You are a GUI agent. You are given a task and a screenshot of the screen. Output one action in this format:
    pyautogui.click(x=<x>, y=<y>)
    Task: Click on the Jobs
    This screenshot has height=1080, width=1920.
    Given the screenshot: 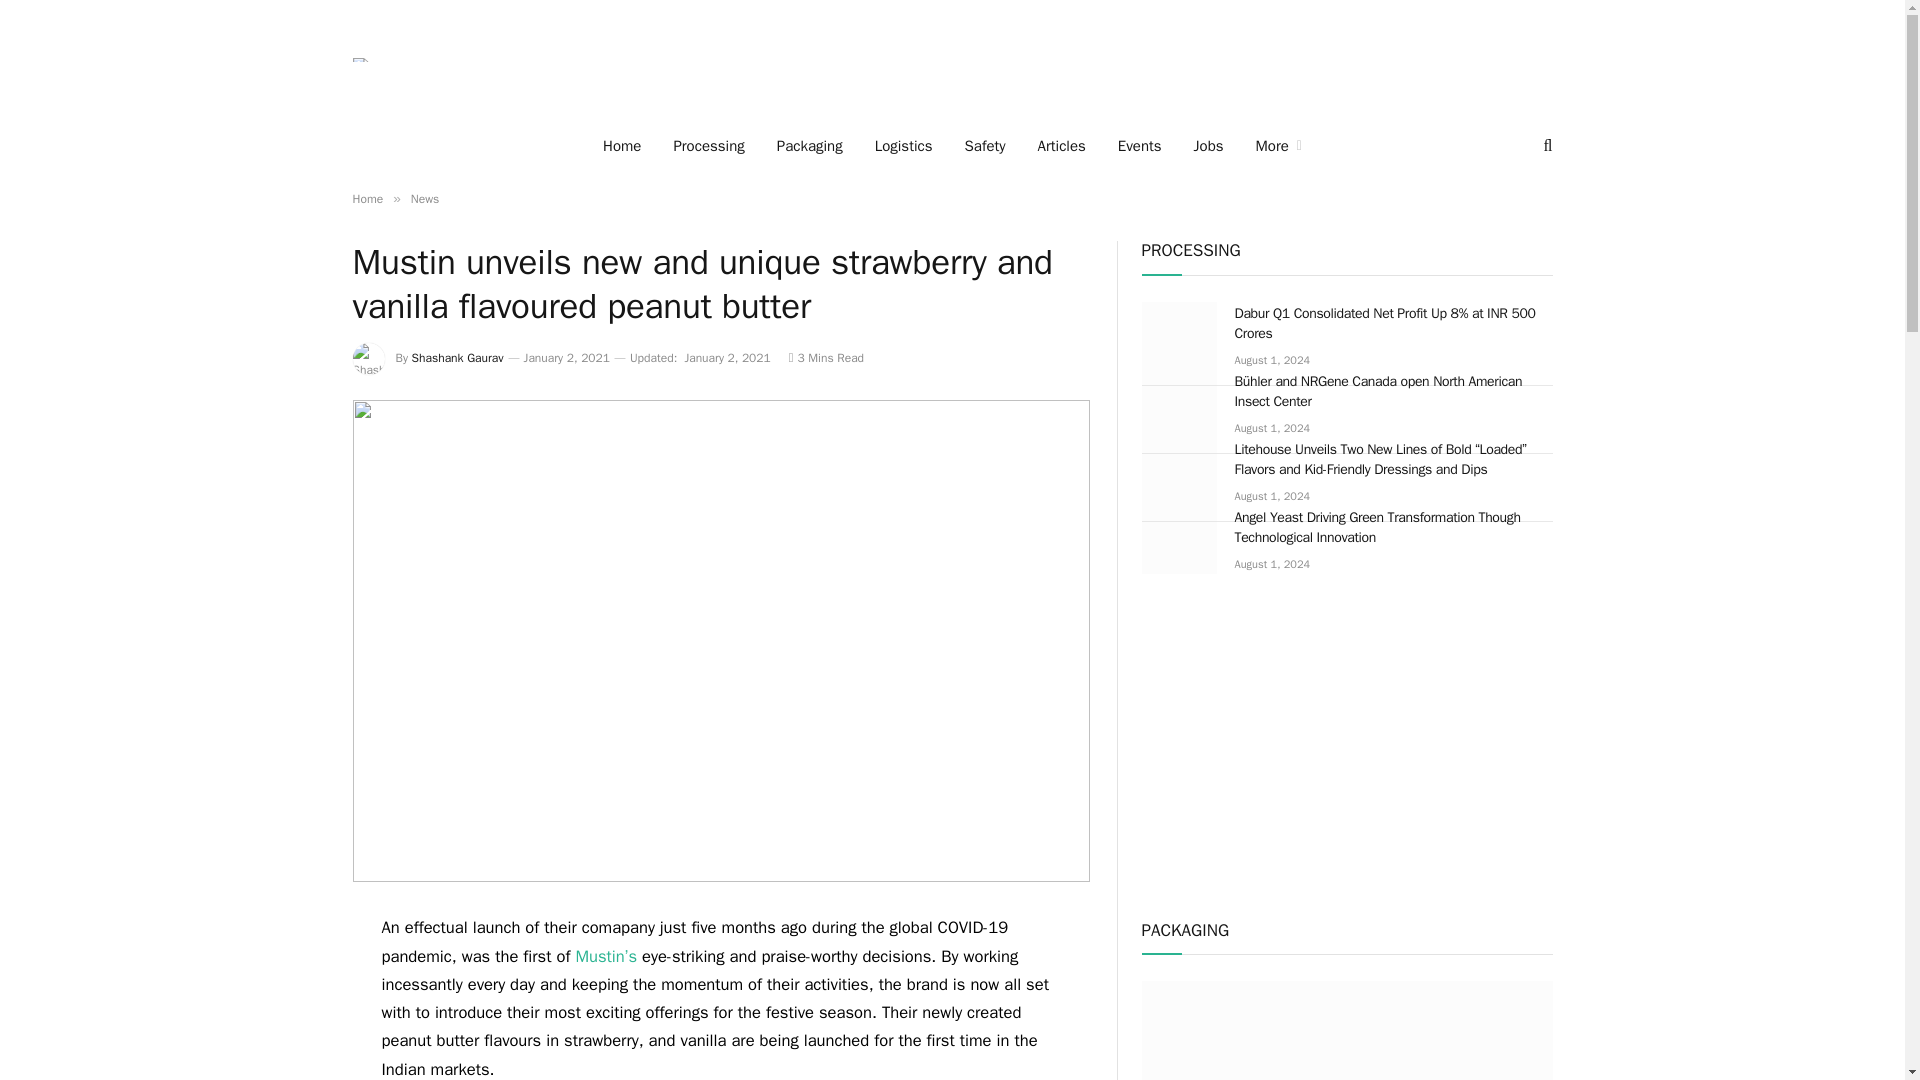 What is the action you would take?
    pyautogui.click(x=1209, y=145)
    